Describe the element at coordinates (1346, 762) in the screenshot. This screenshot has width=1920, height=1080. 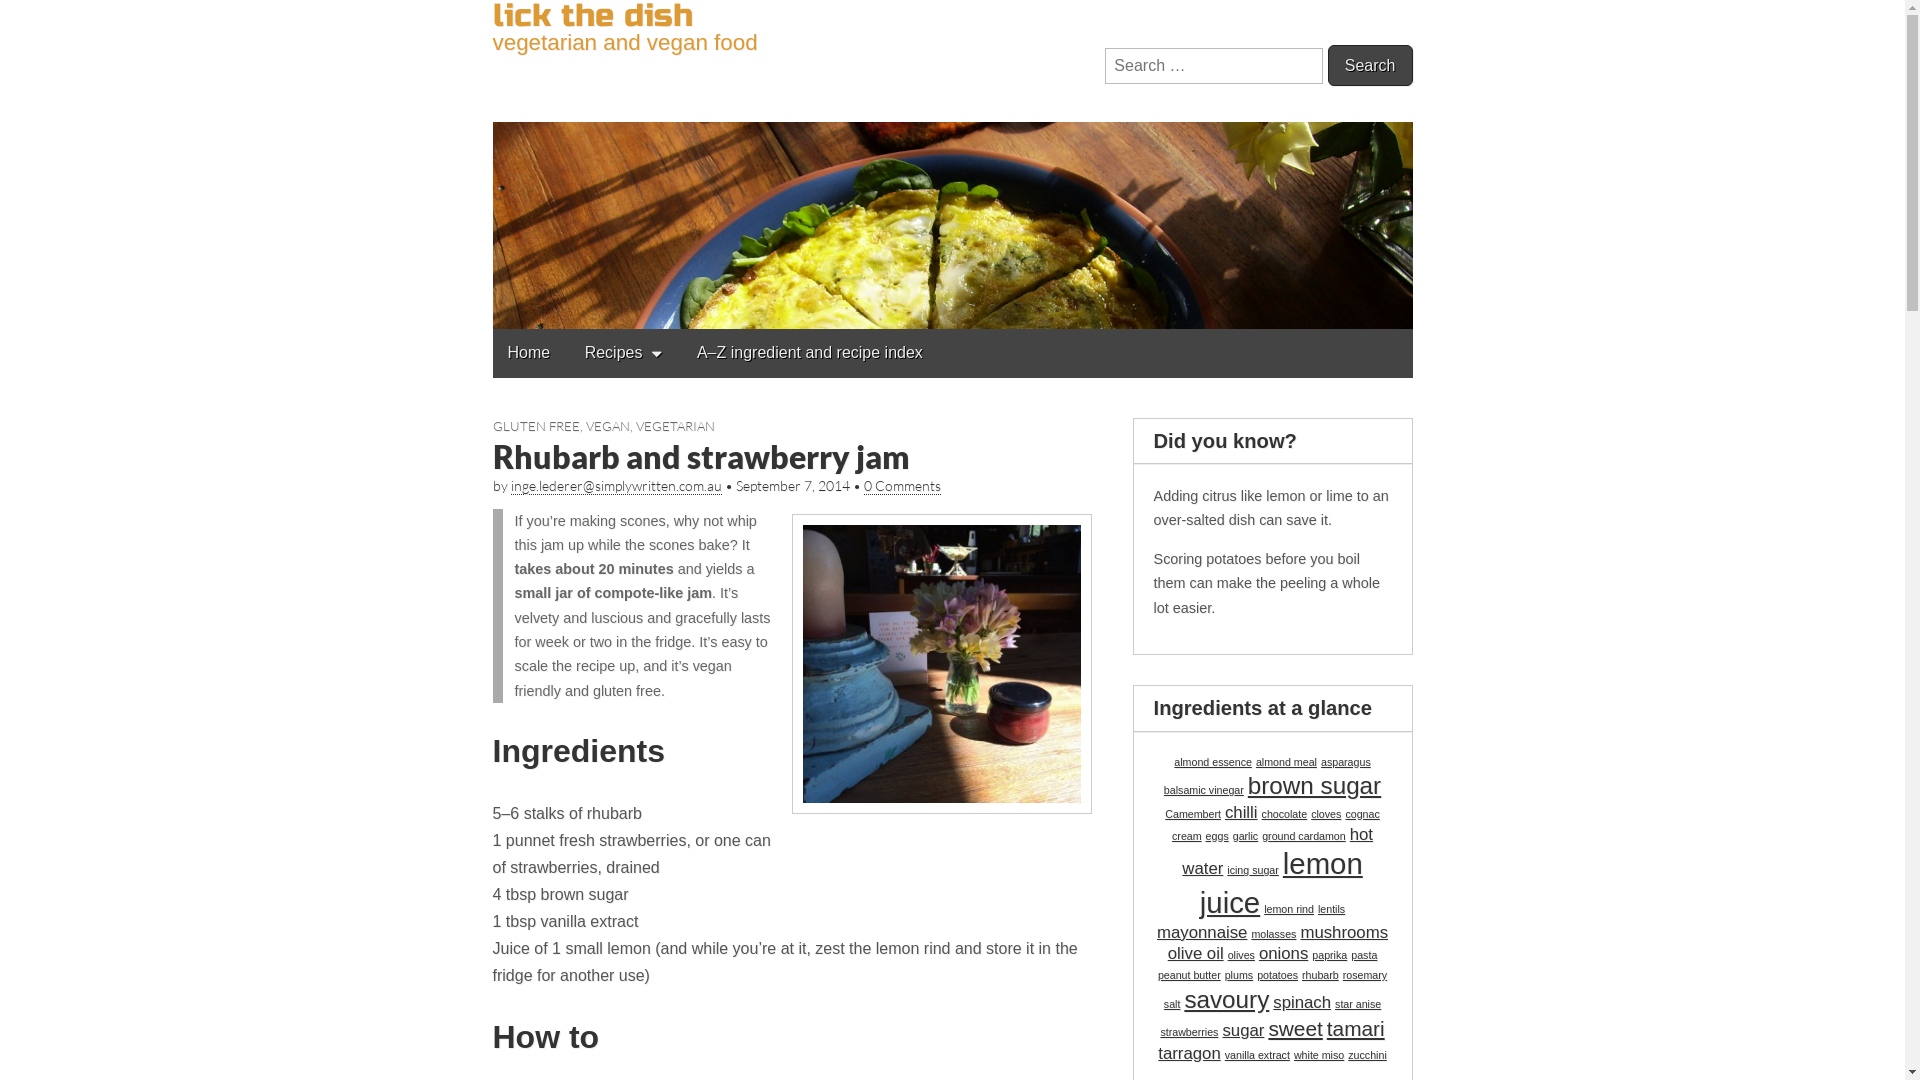
I see `asparagus` at that location.